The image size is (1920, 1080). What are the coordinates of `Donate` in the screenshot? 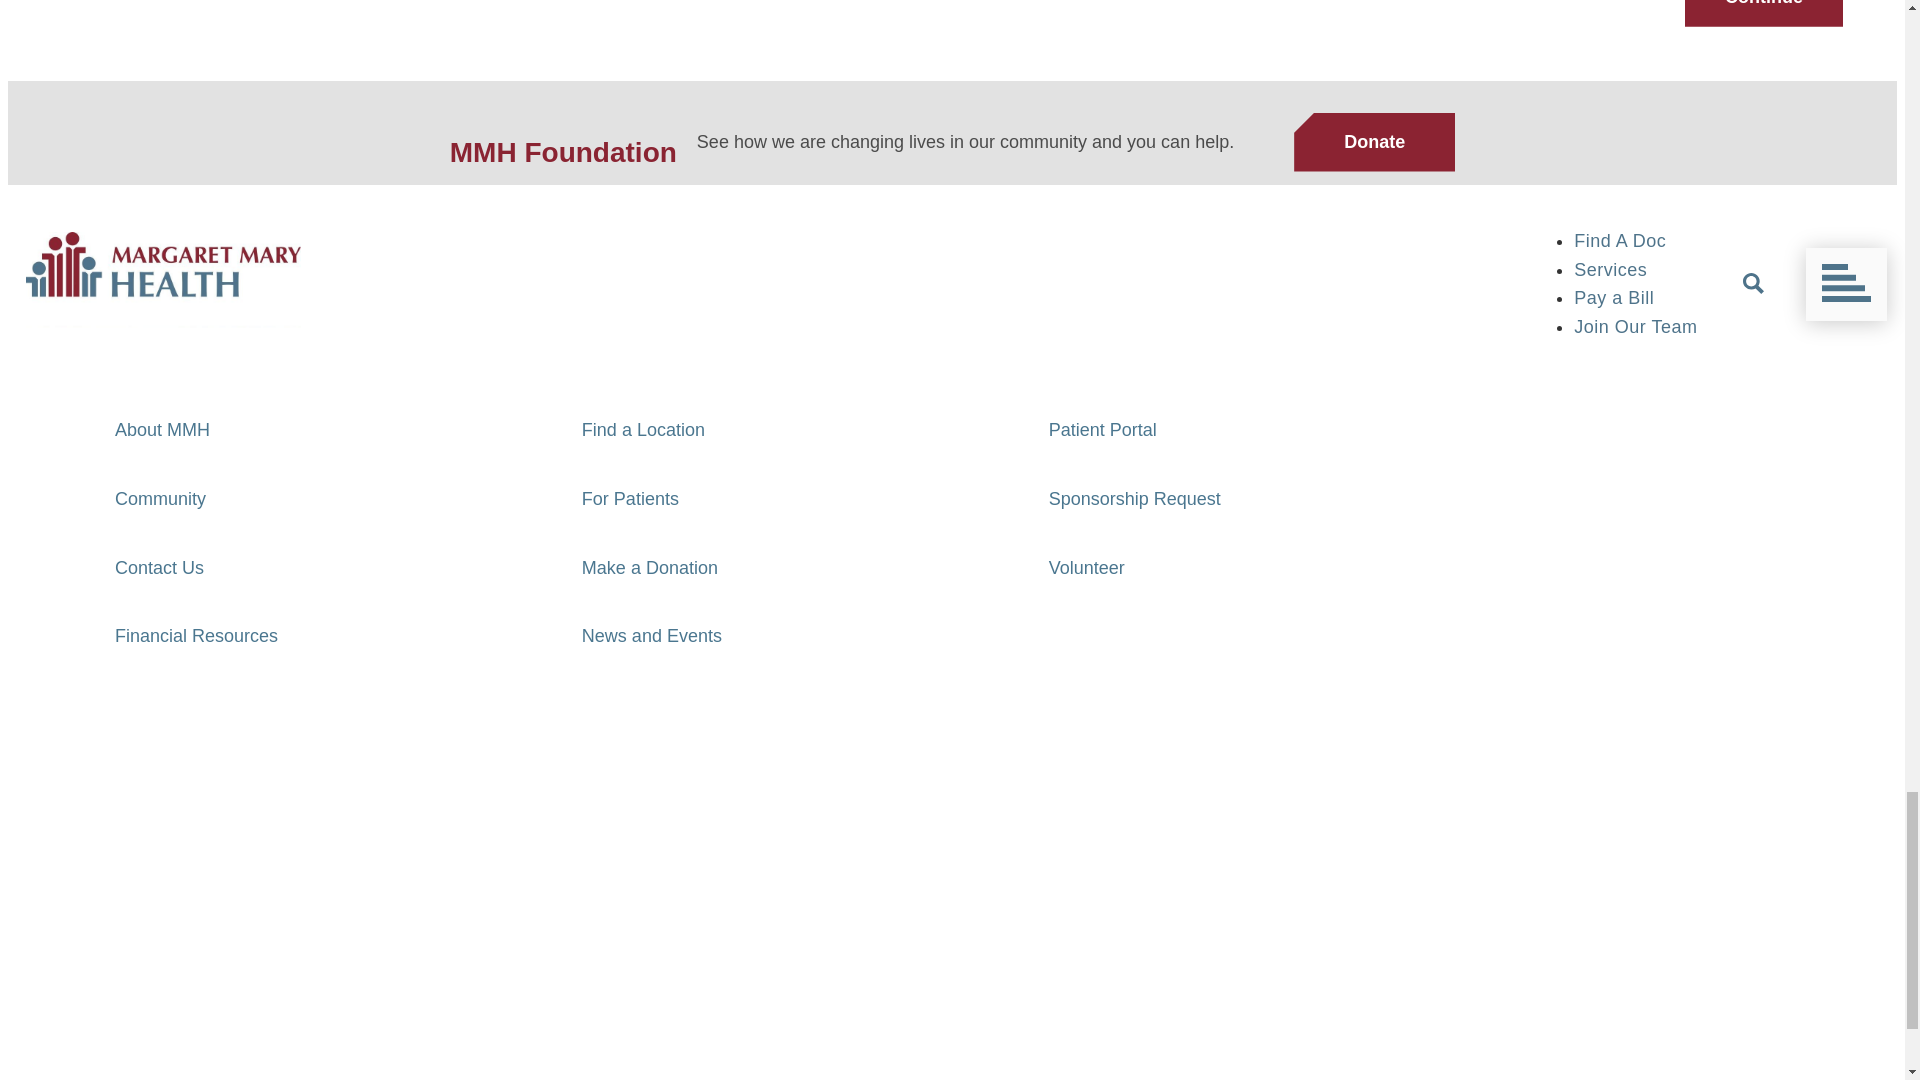 It's located at (1374, 142).